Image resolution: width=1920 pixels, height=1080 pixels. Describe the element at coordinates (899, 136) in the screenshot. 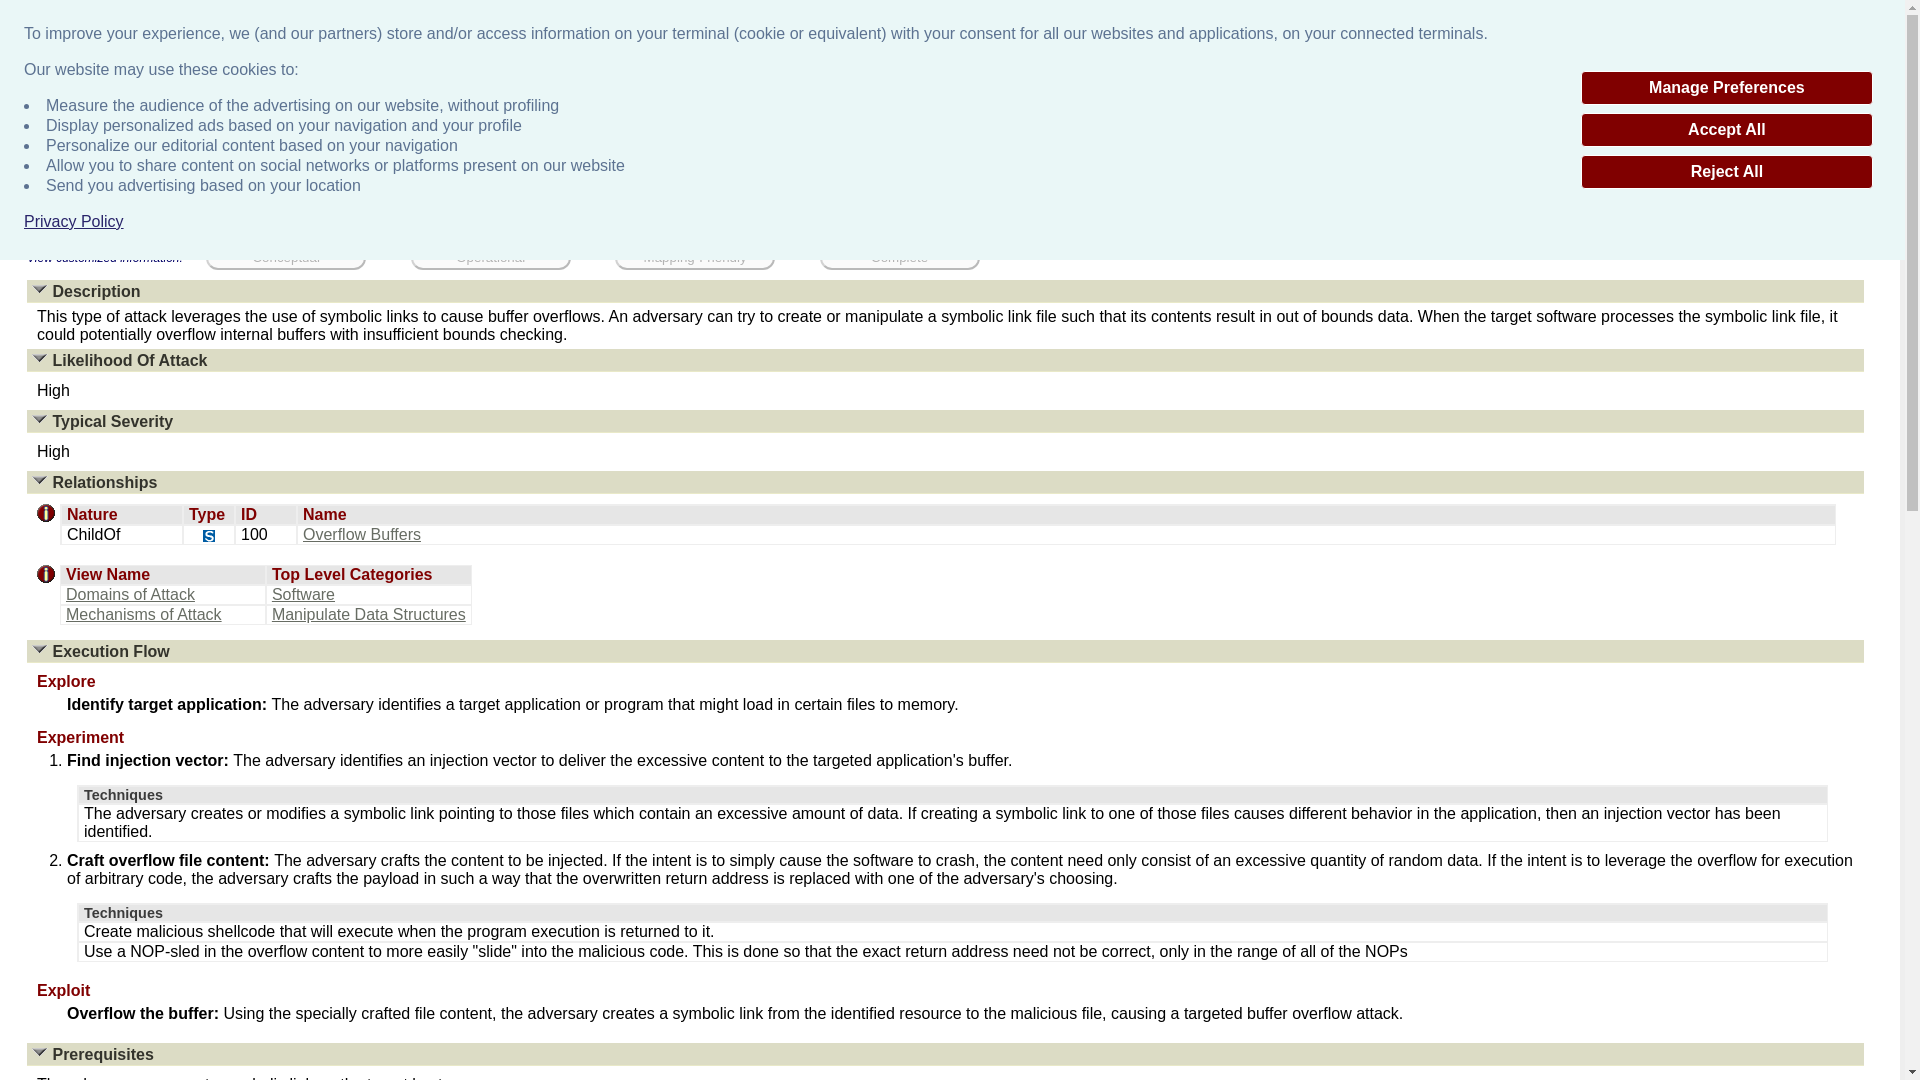

I see `CAPEC List` at that location.